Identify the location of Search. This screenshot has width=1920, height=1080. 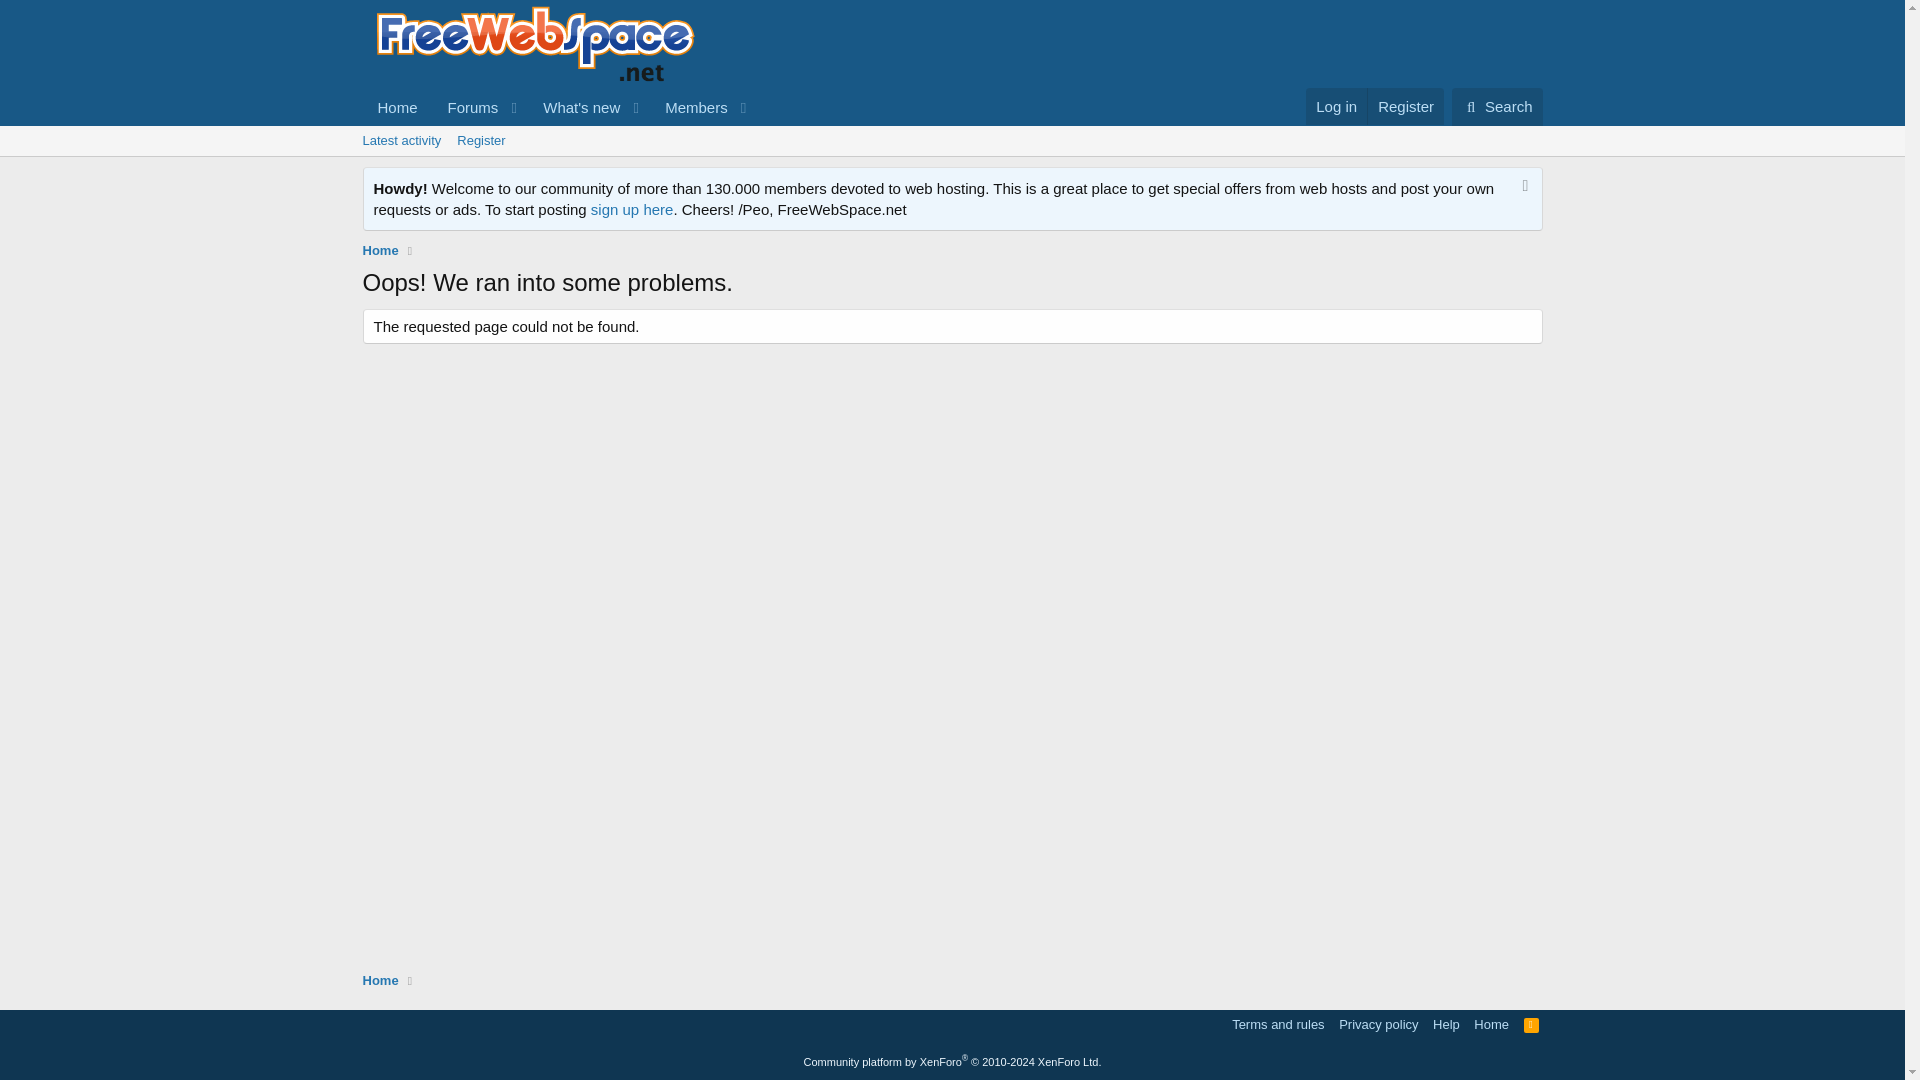
(1497, 106).